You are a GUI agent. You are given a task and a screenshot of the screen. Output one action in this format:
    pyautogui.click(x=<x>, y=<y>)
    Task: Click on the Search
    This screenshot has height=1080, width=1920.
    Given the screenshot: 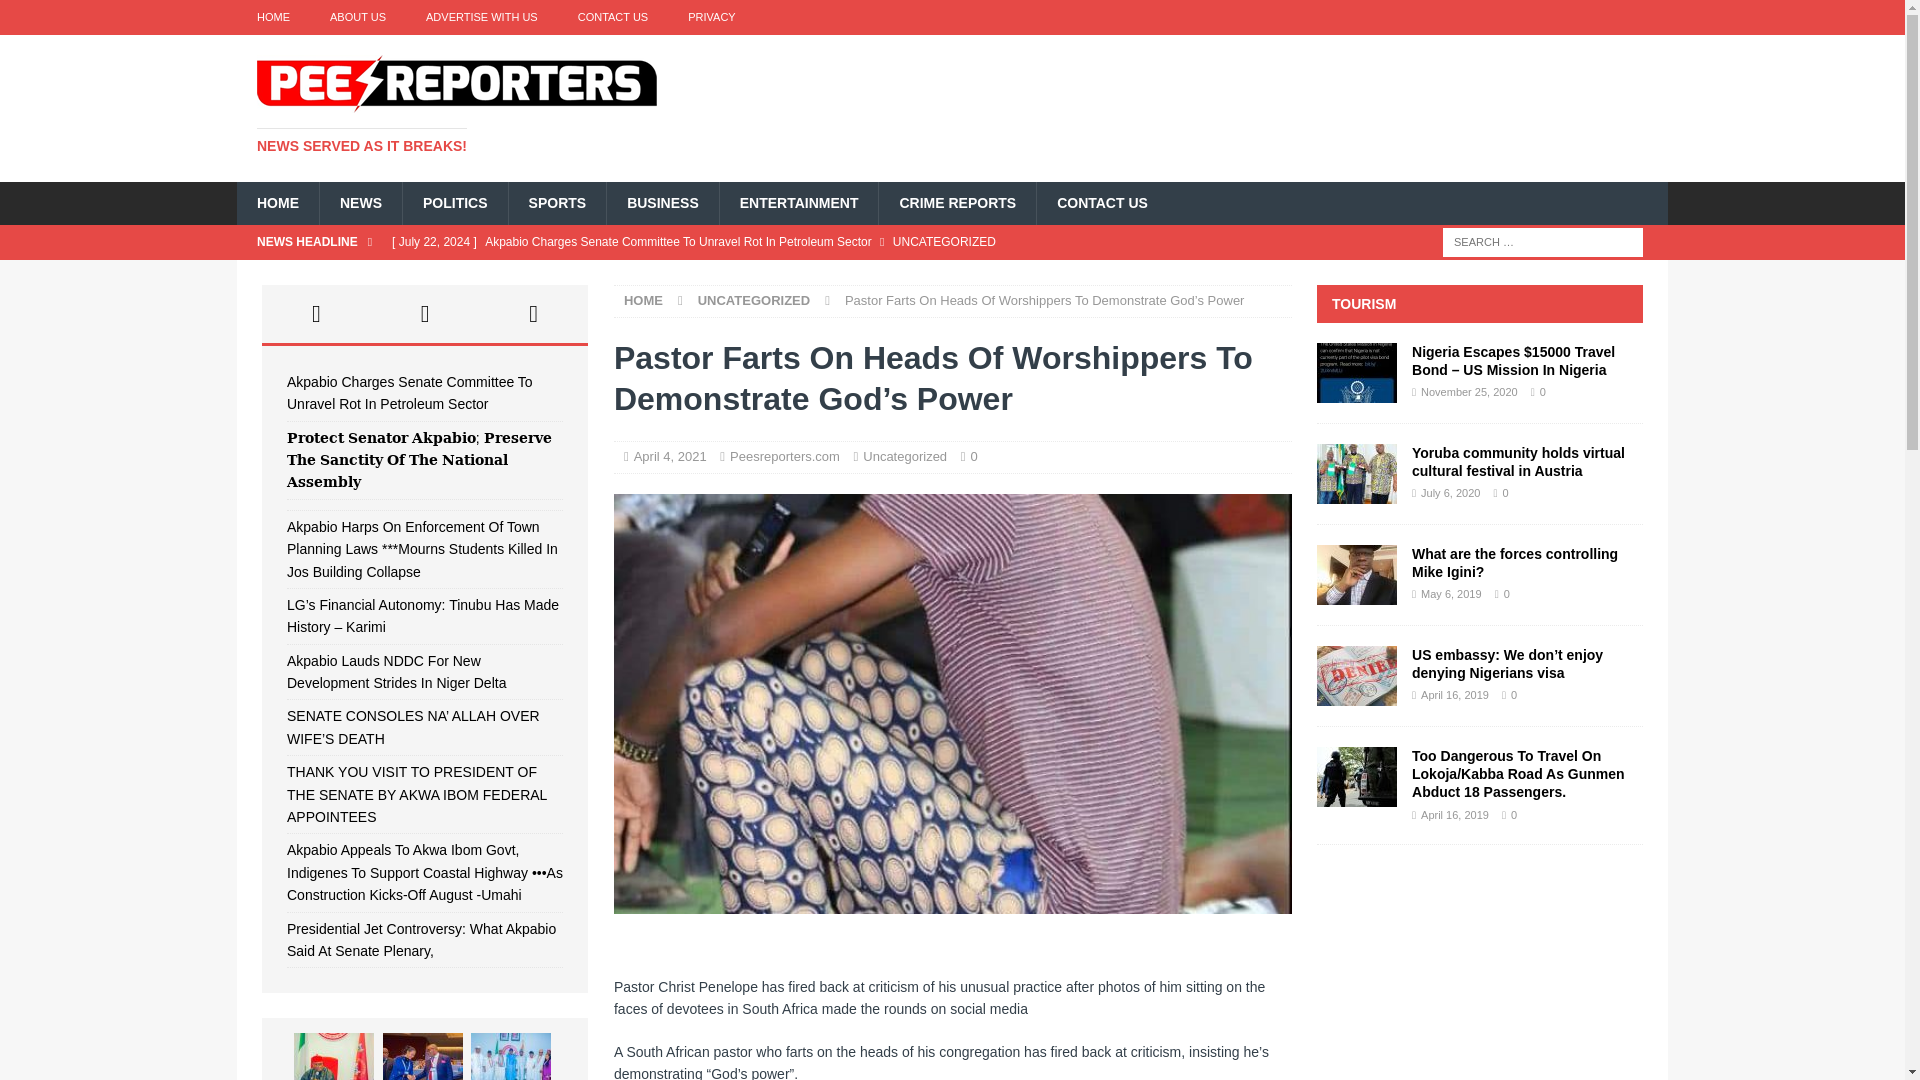 What is the action you would take?
    pyautogui.click(x=74, y=16)
    